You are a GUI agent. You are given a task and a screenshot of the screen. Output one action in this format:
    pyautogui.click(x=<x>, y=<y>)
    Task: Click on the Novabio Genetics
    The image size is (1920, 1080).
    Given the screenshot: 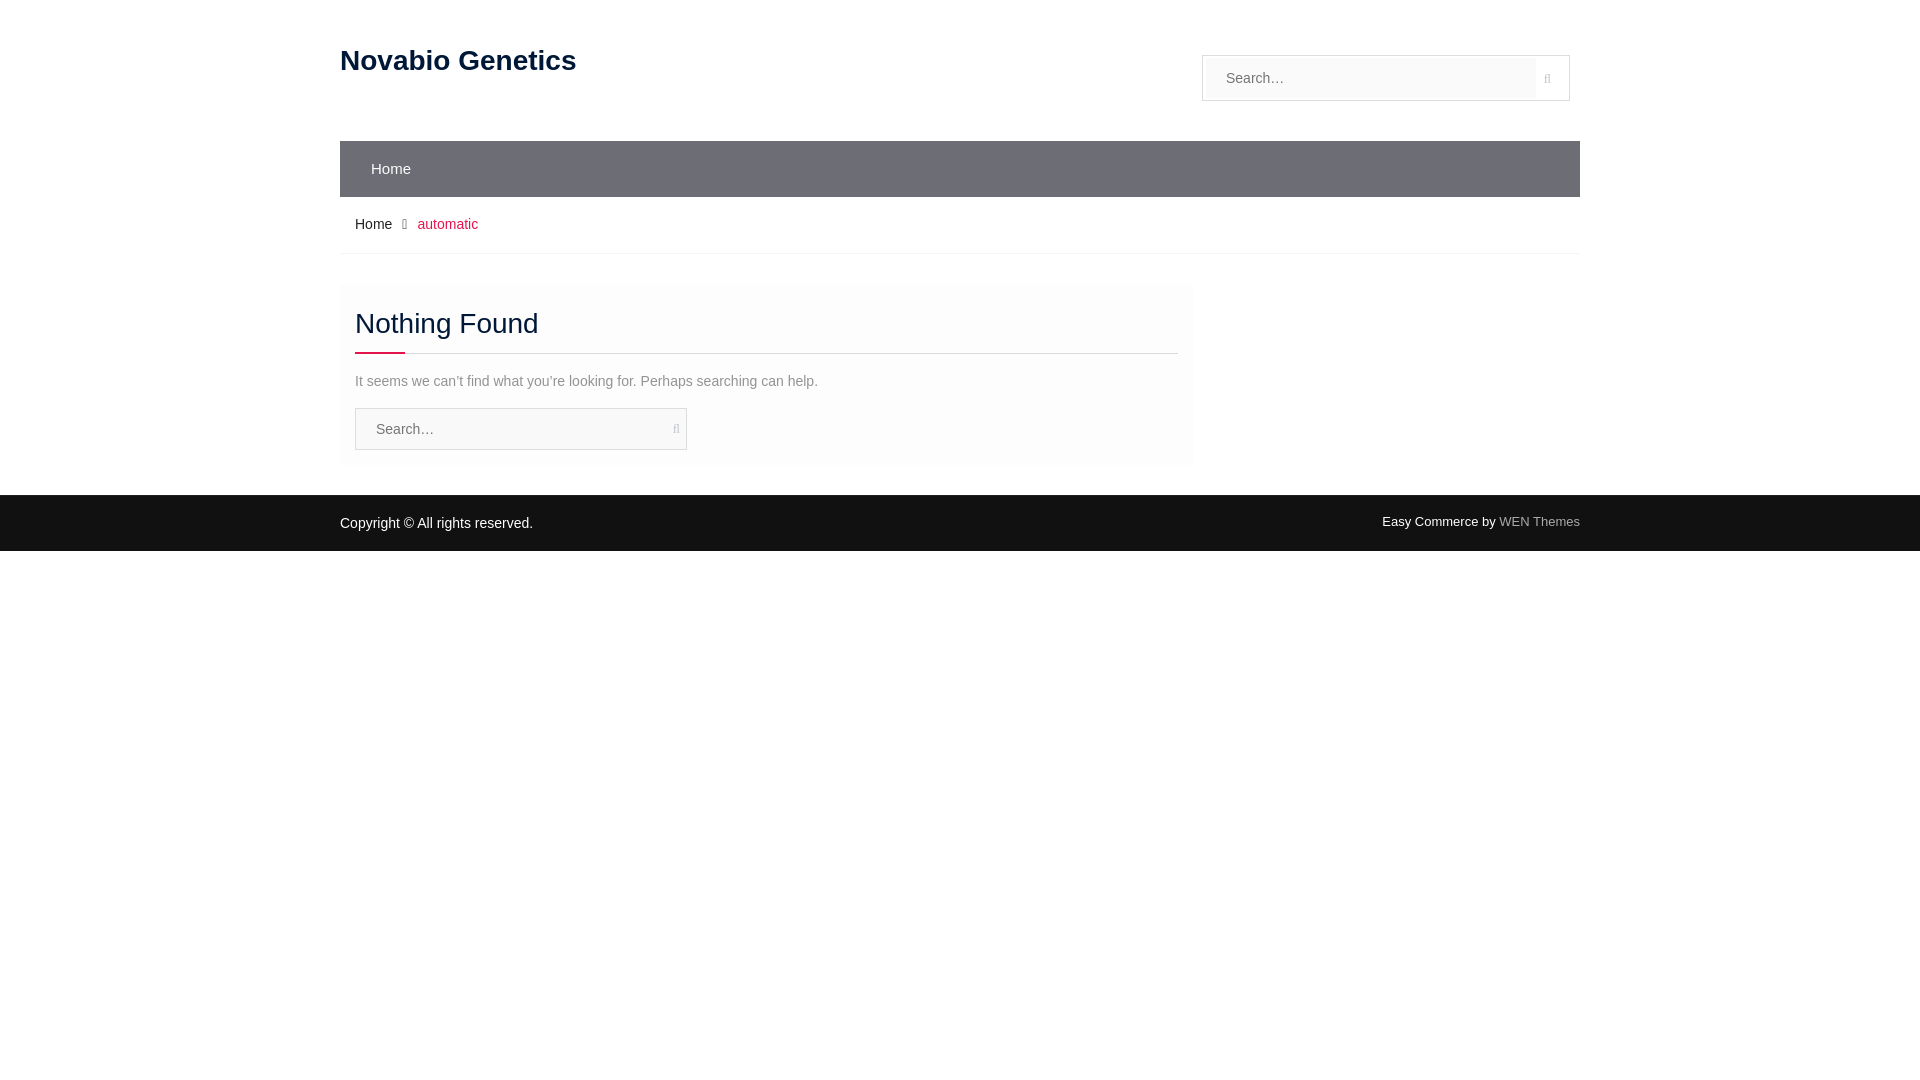 What is the action you would take?
    pyautogui.click(x=458, y=60)
    